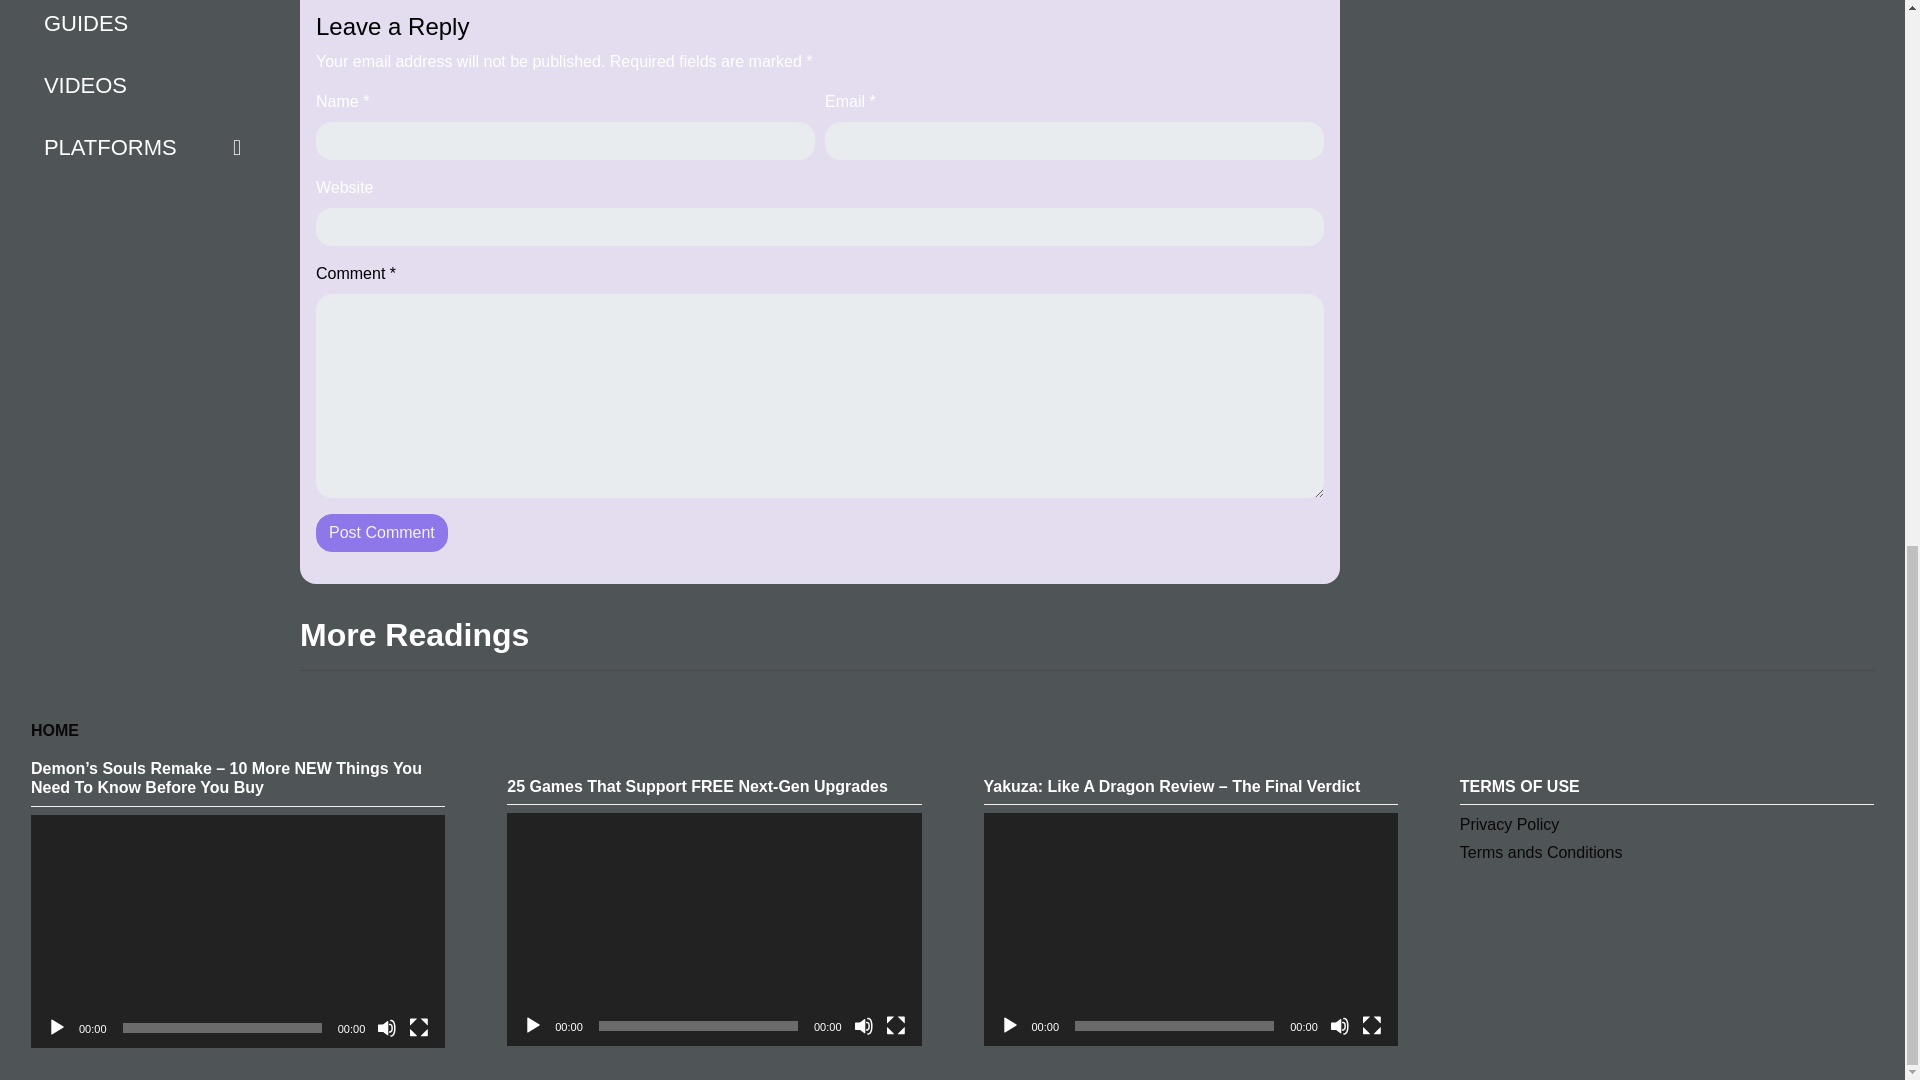  Describe the element at coordinates (532, 1026) in the screenshot. I see `Play` at that location.